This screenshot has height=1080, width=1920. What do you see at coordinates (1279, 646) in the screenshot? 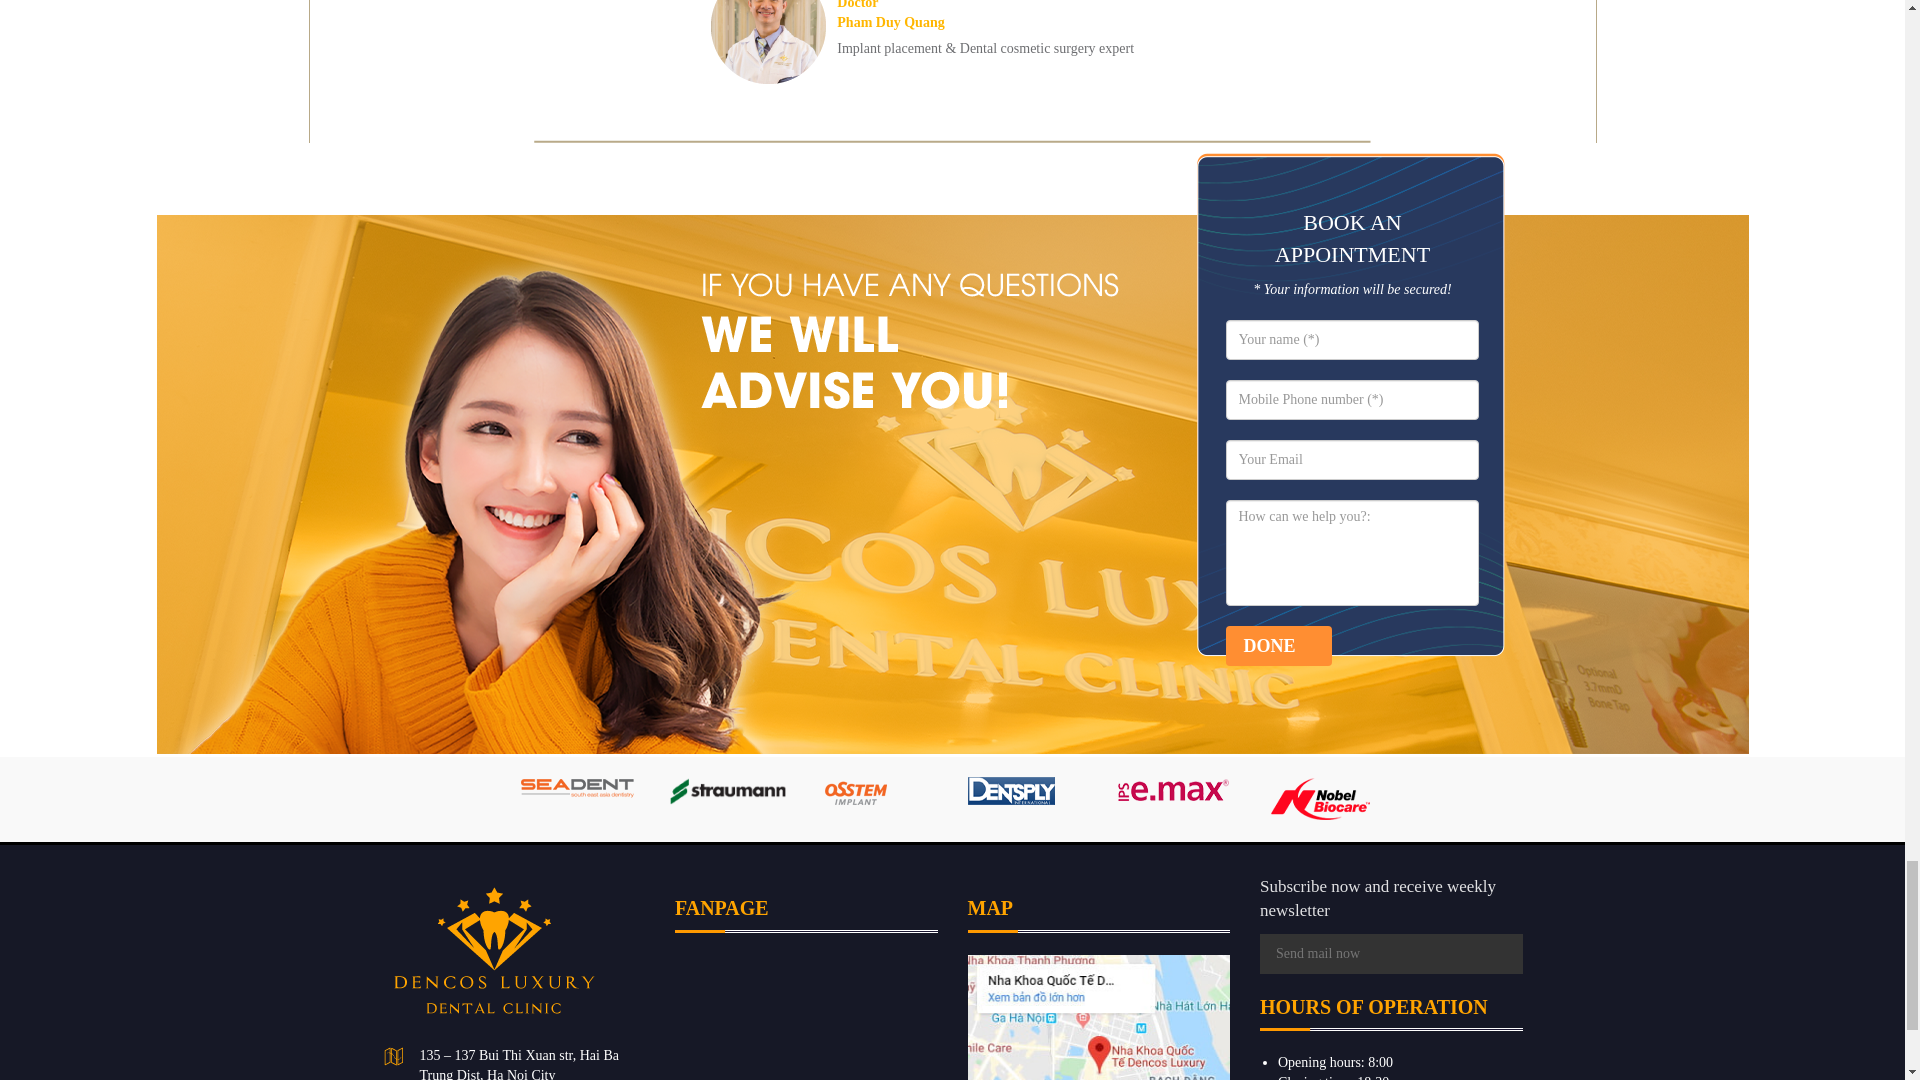
I see `DONE` at bounding box center [1279, 646].